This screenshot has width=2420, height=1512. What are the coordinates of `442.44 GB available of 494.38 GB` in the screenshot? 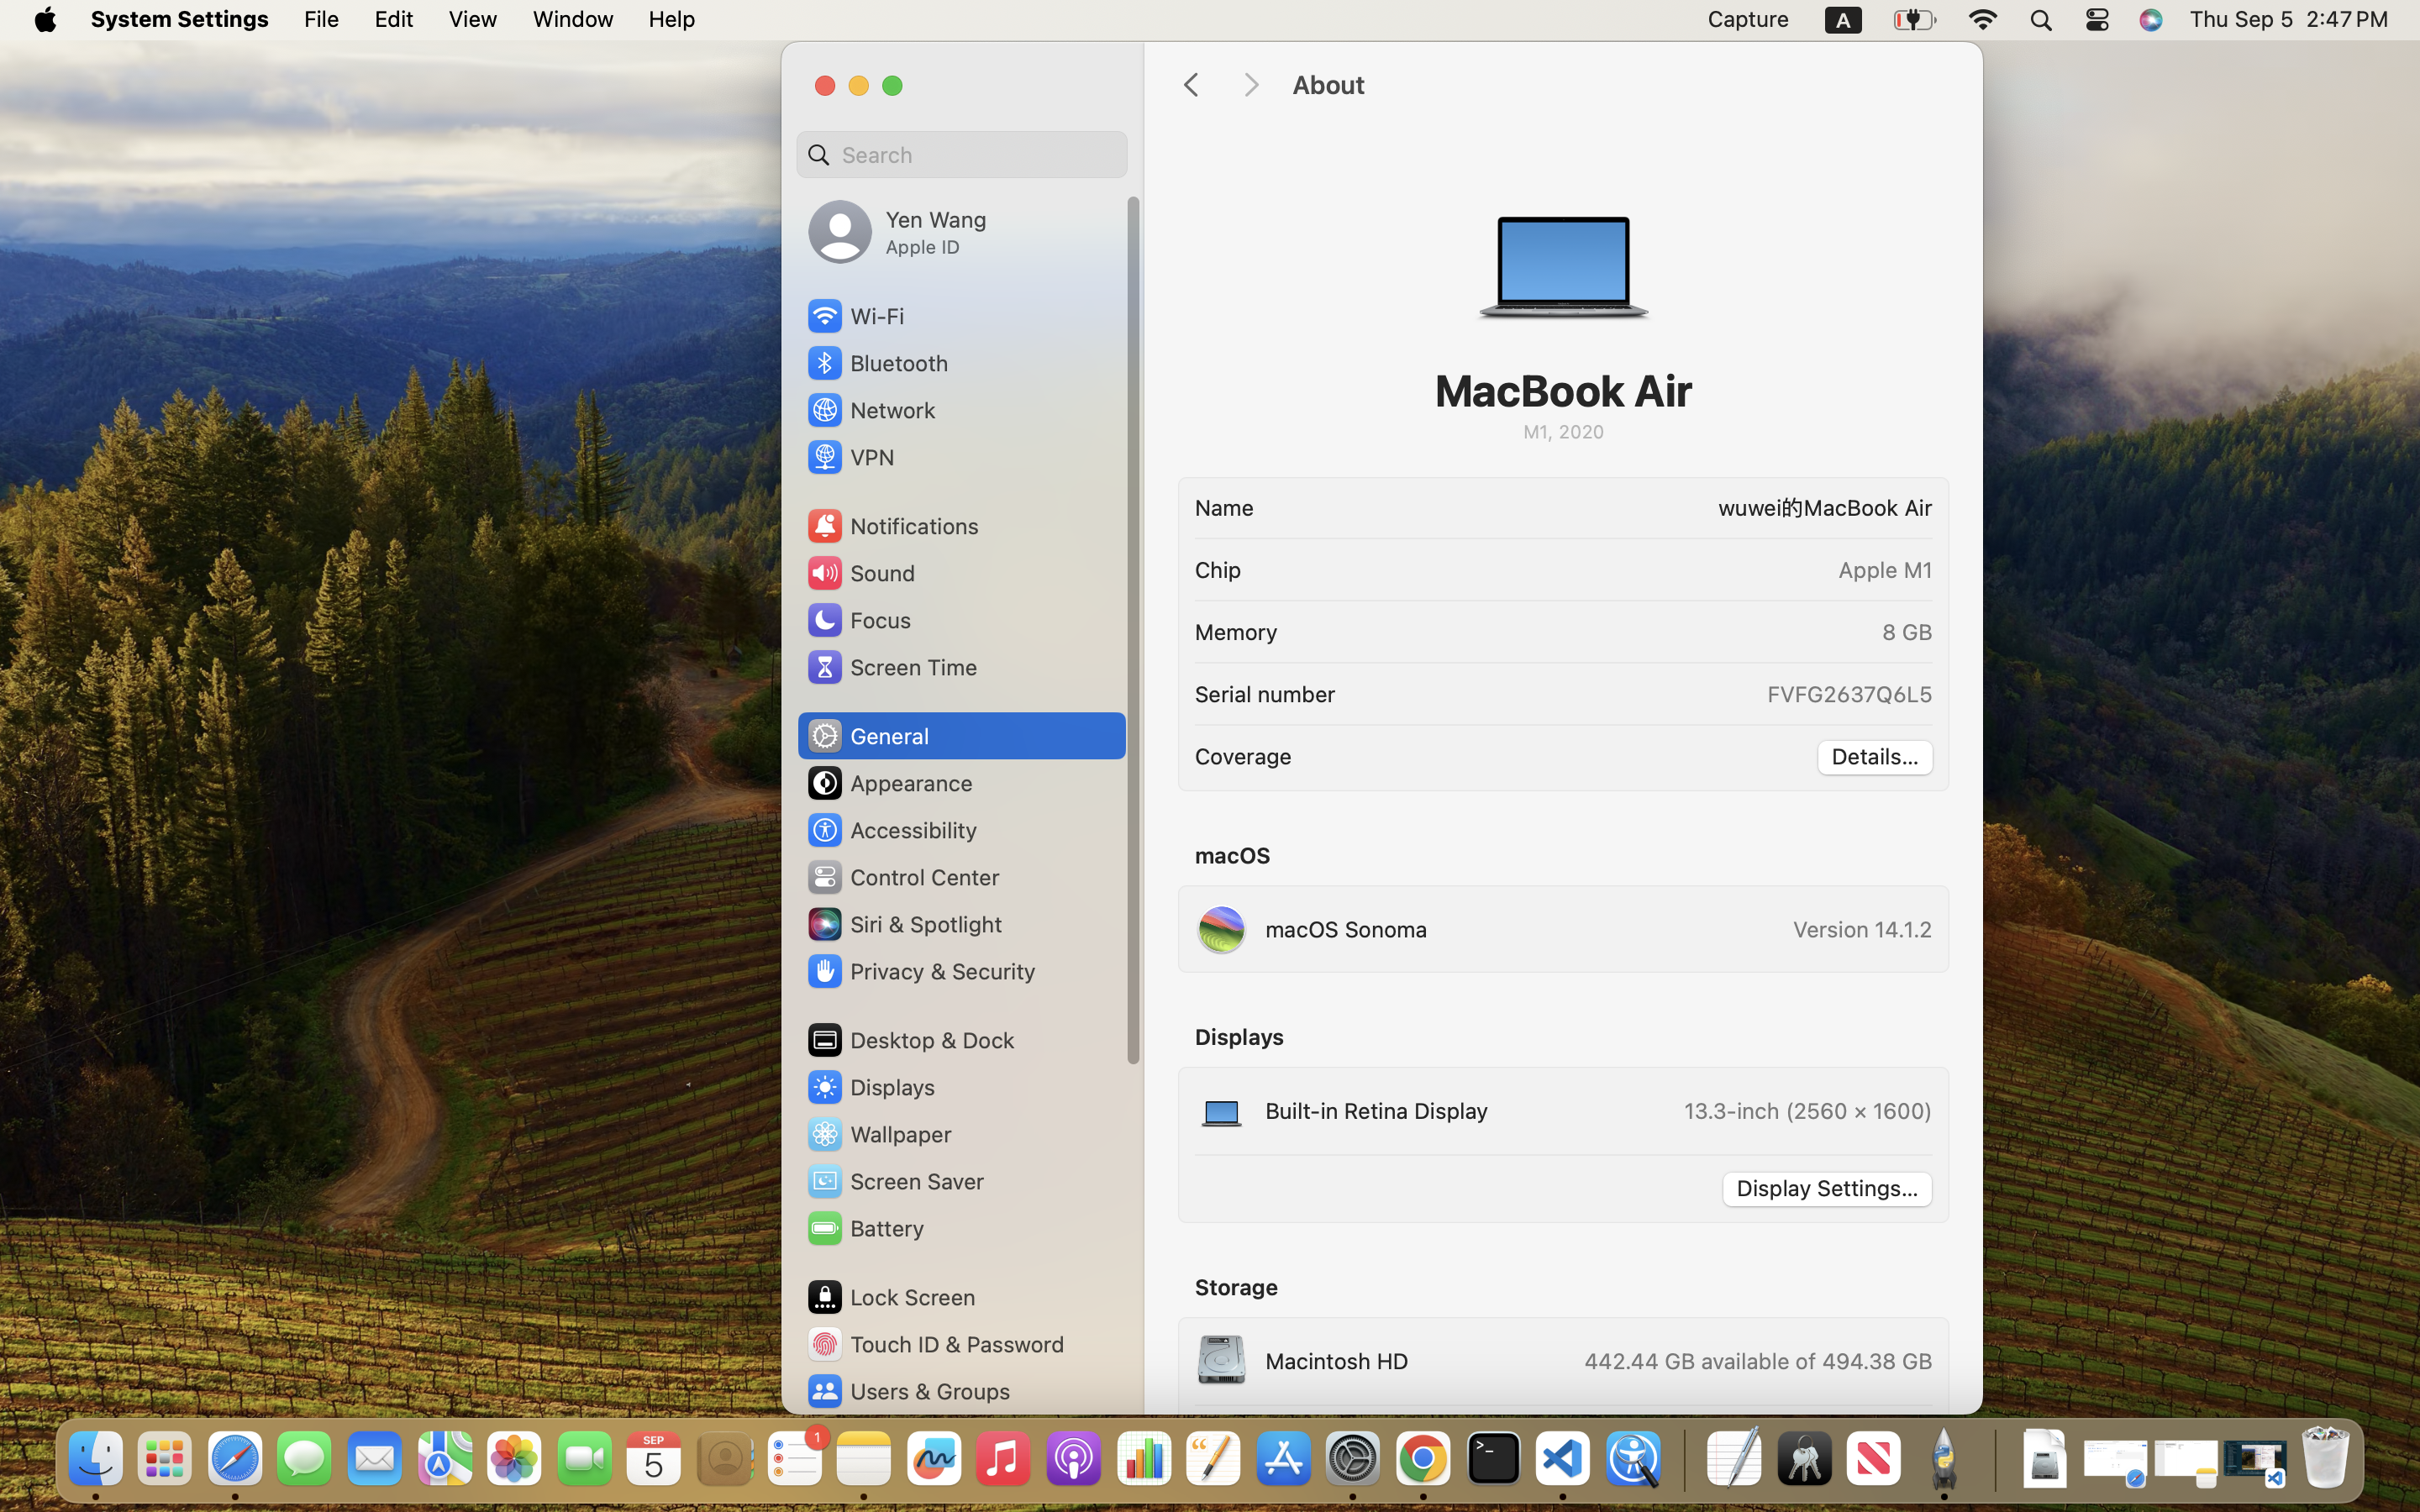 It's located at (1757, 1361).